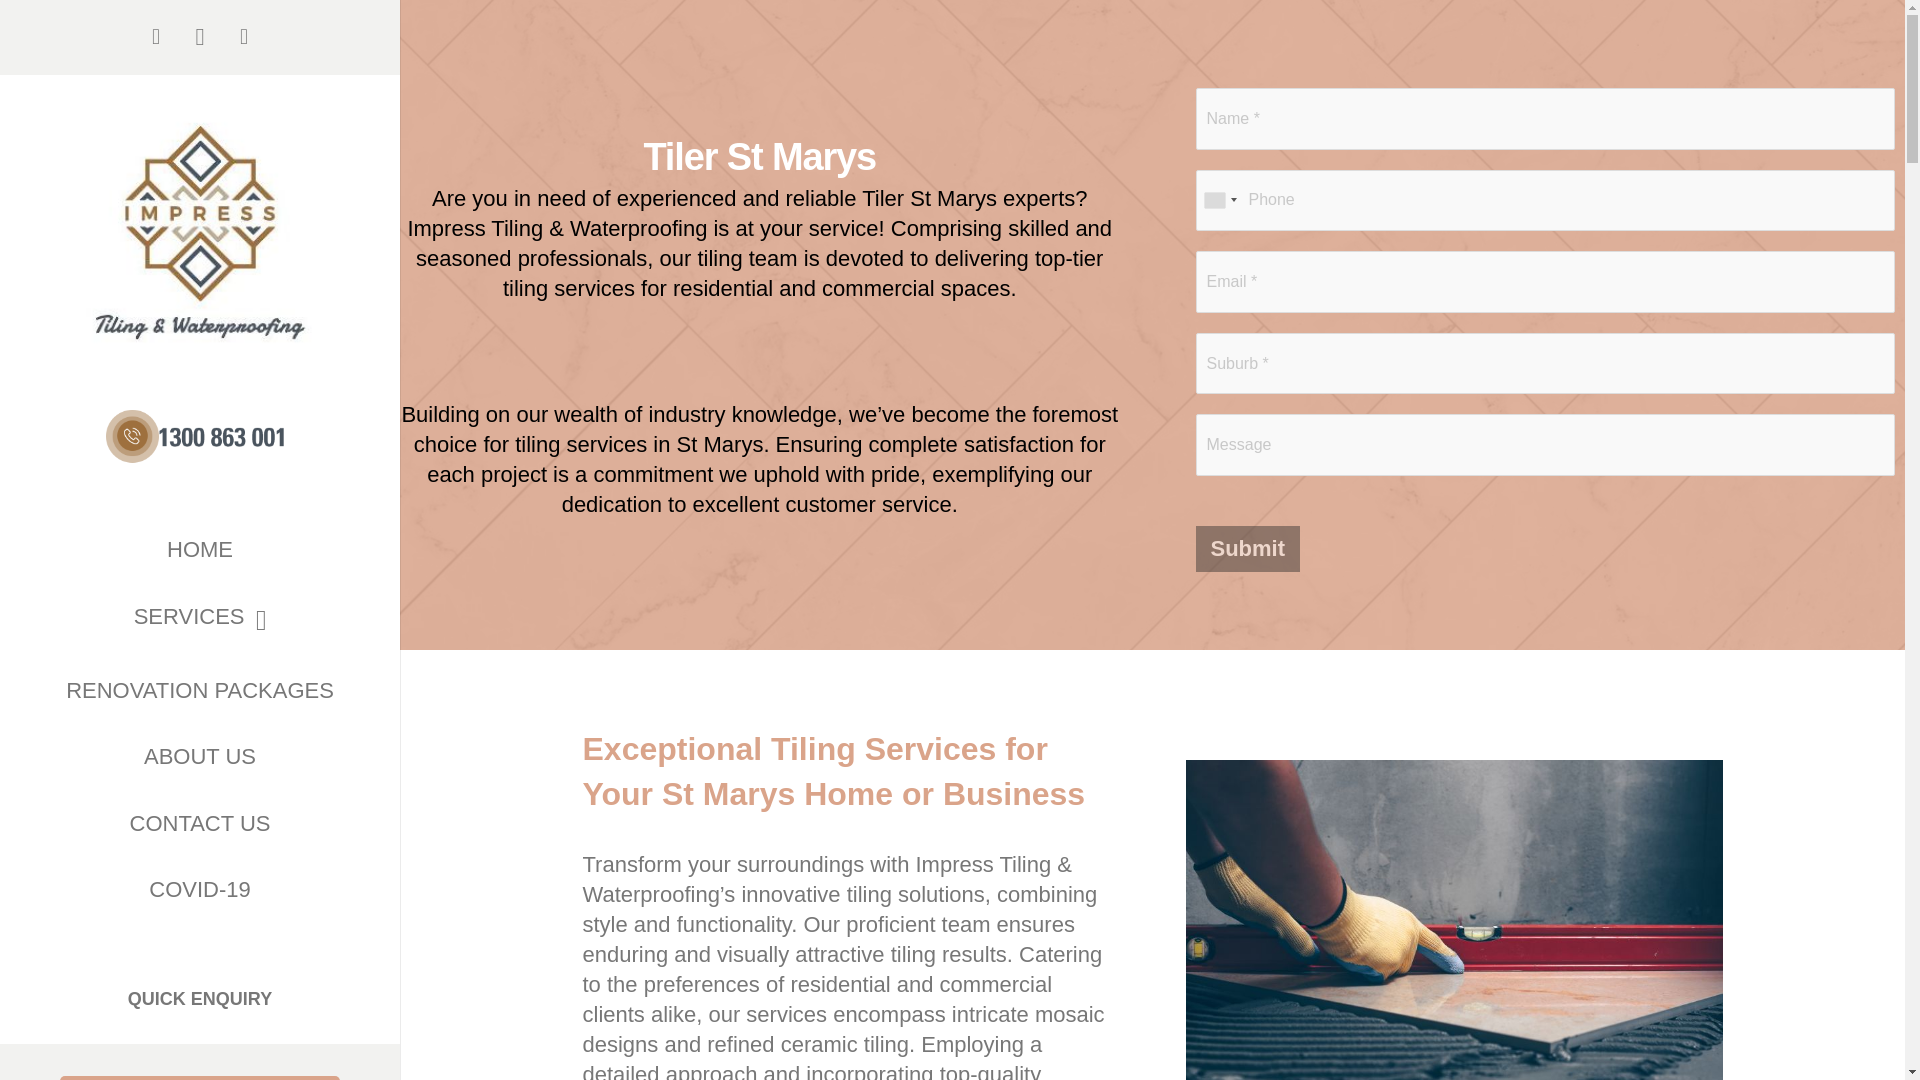 Image resolution: width=1920 pixels, height=1080 pixels. I want to click on Submit, so click(1248, 548).